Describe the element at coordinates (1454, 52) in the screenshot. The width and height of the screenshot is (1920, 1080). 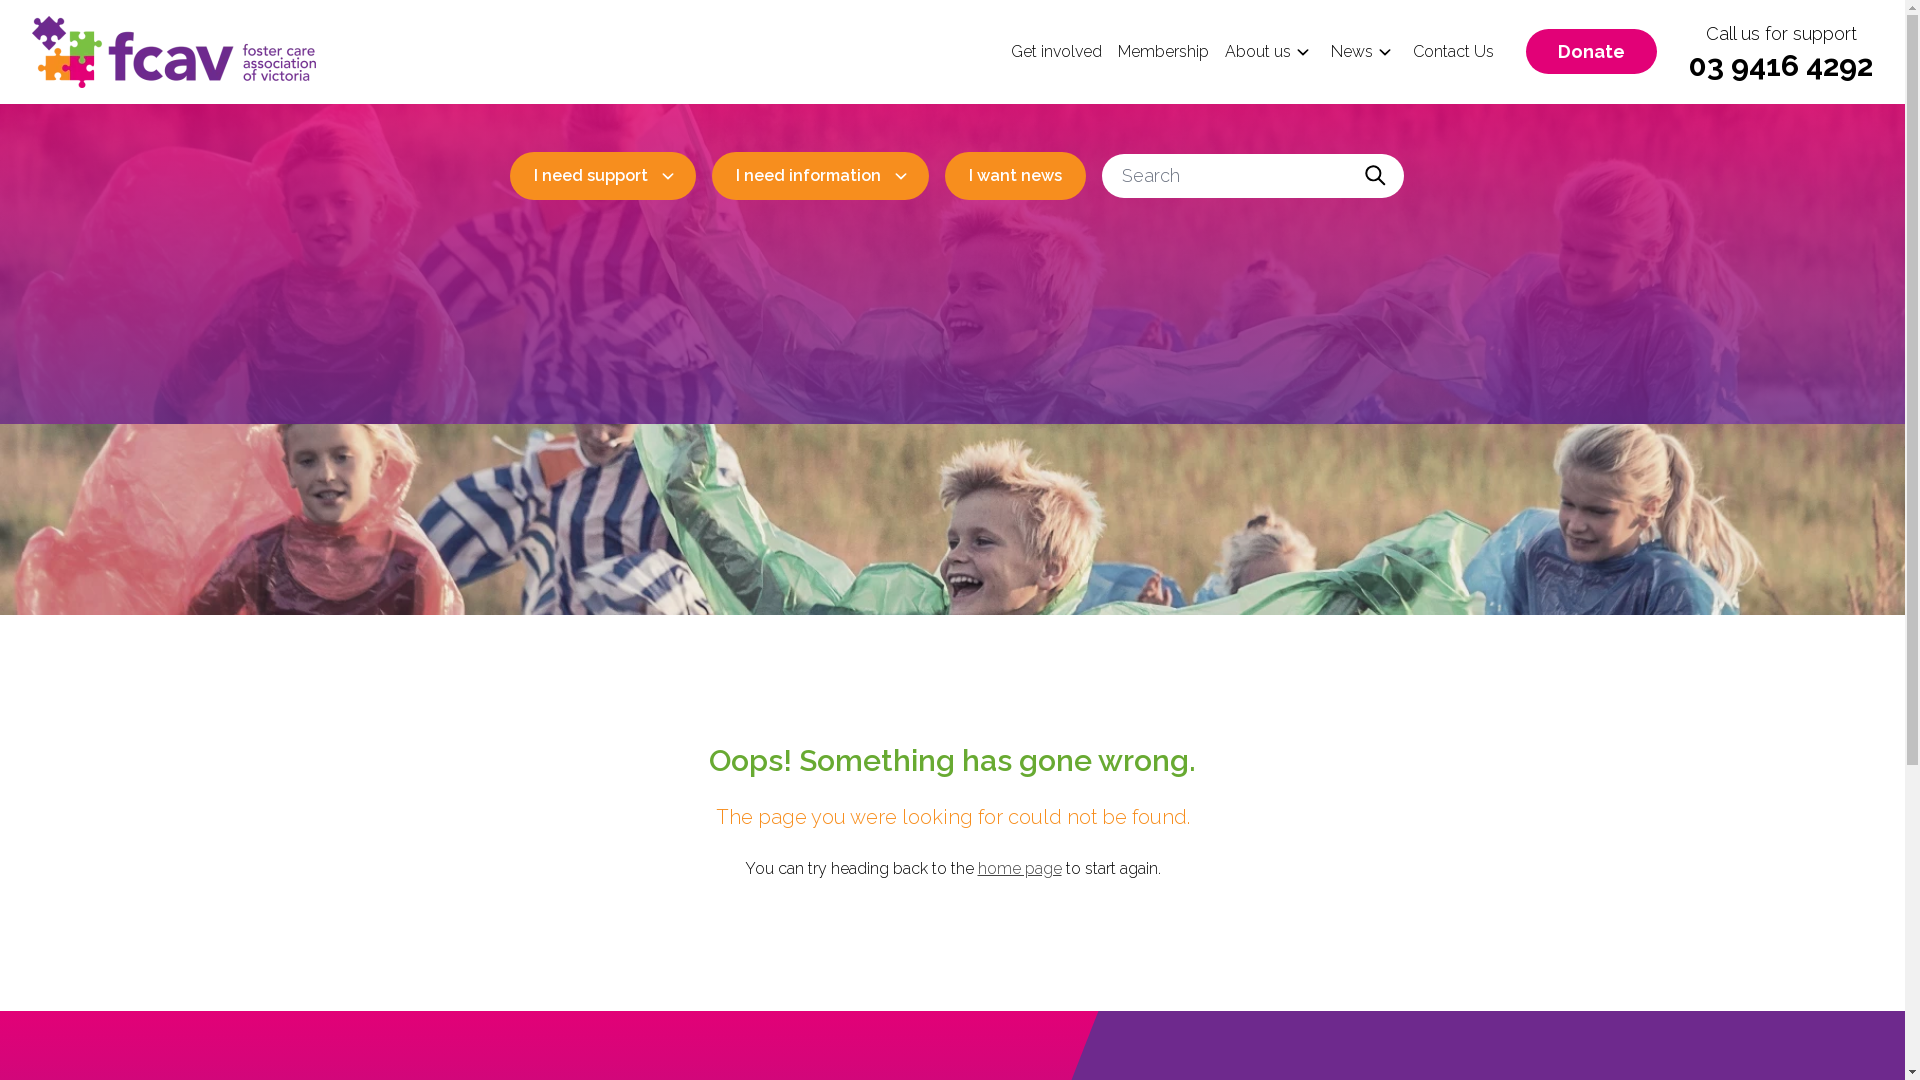
I see `Contact Us` at that location.